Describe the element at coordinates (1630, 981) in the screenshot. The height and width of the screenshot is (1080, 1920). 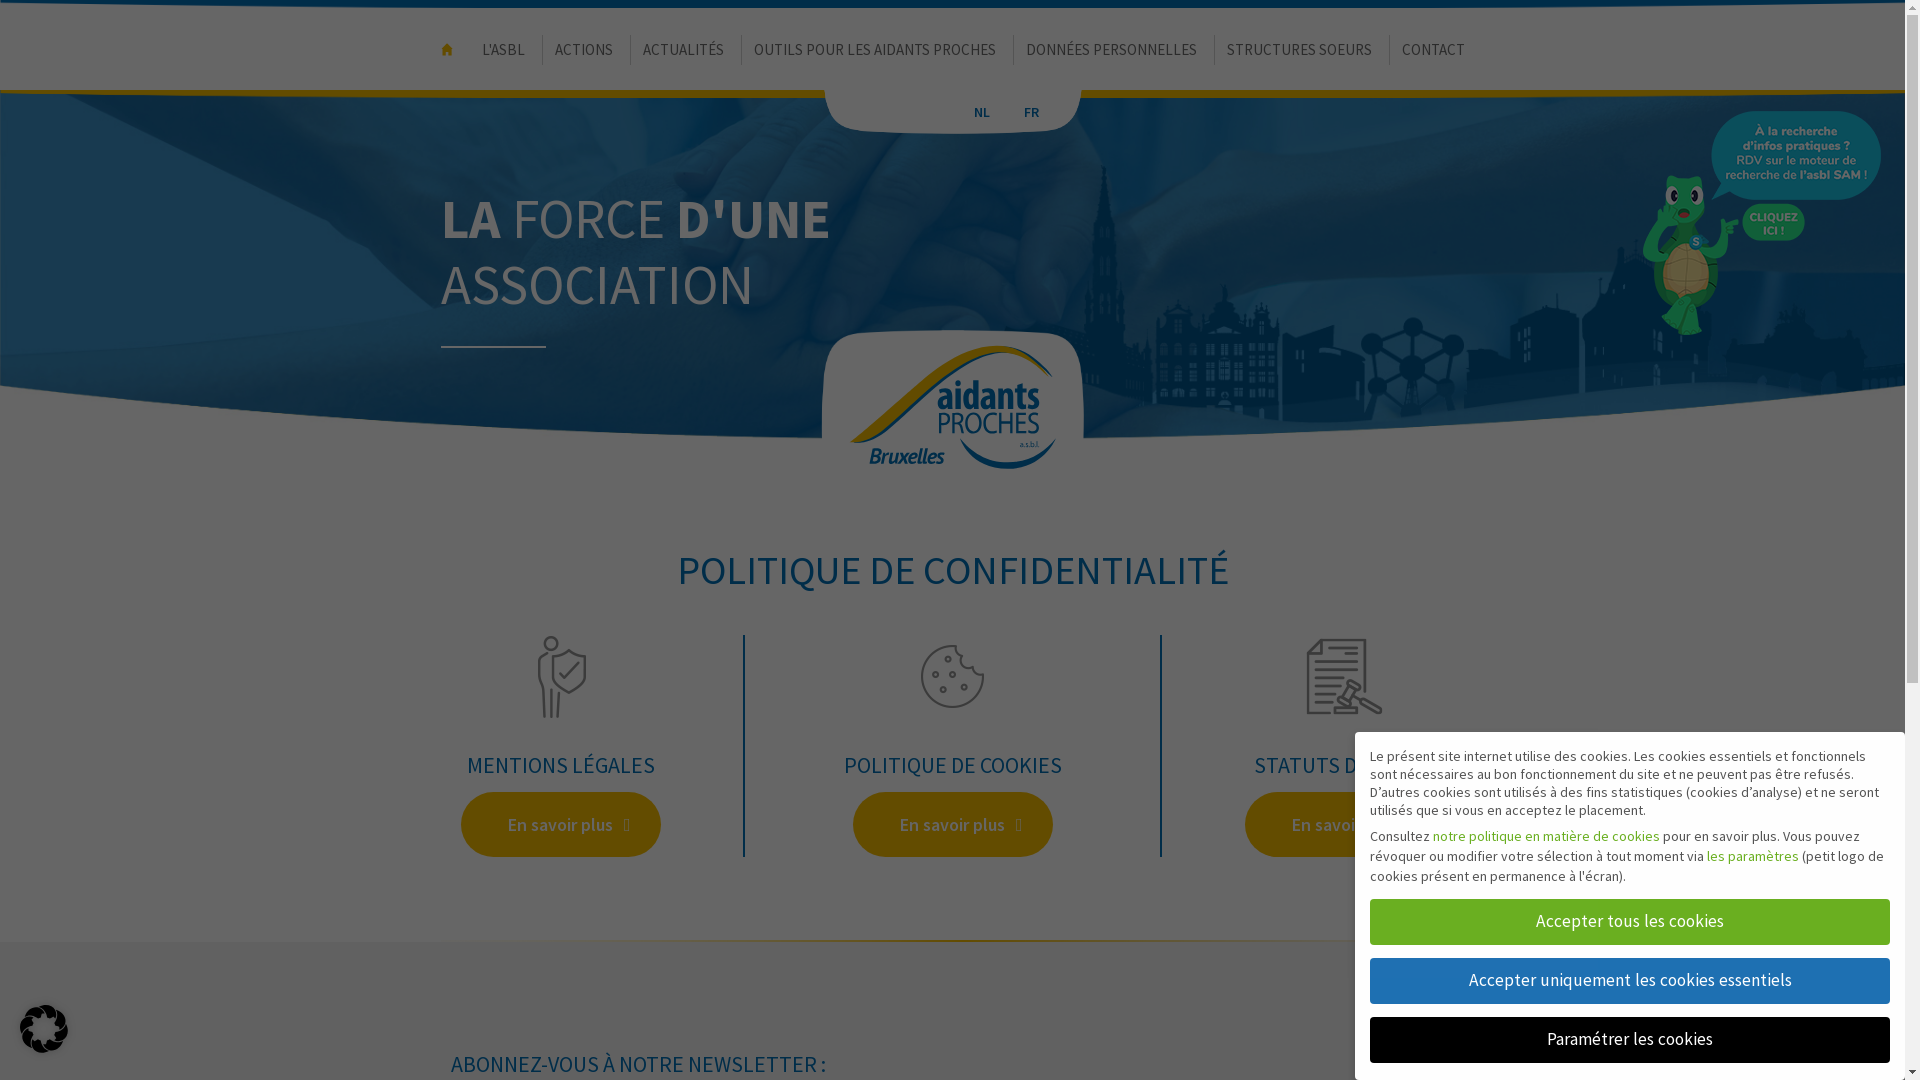
I see `Accepter uniquement les cookies essentiels` at that location.